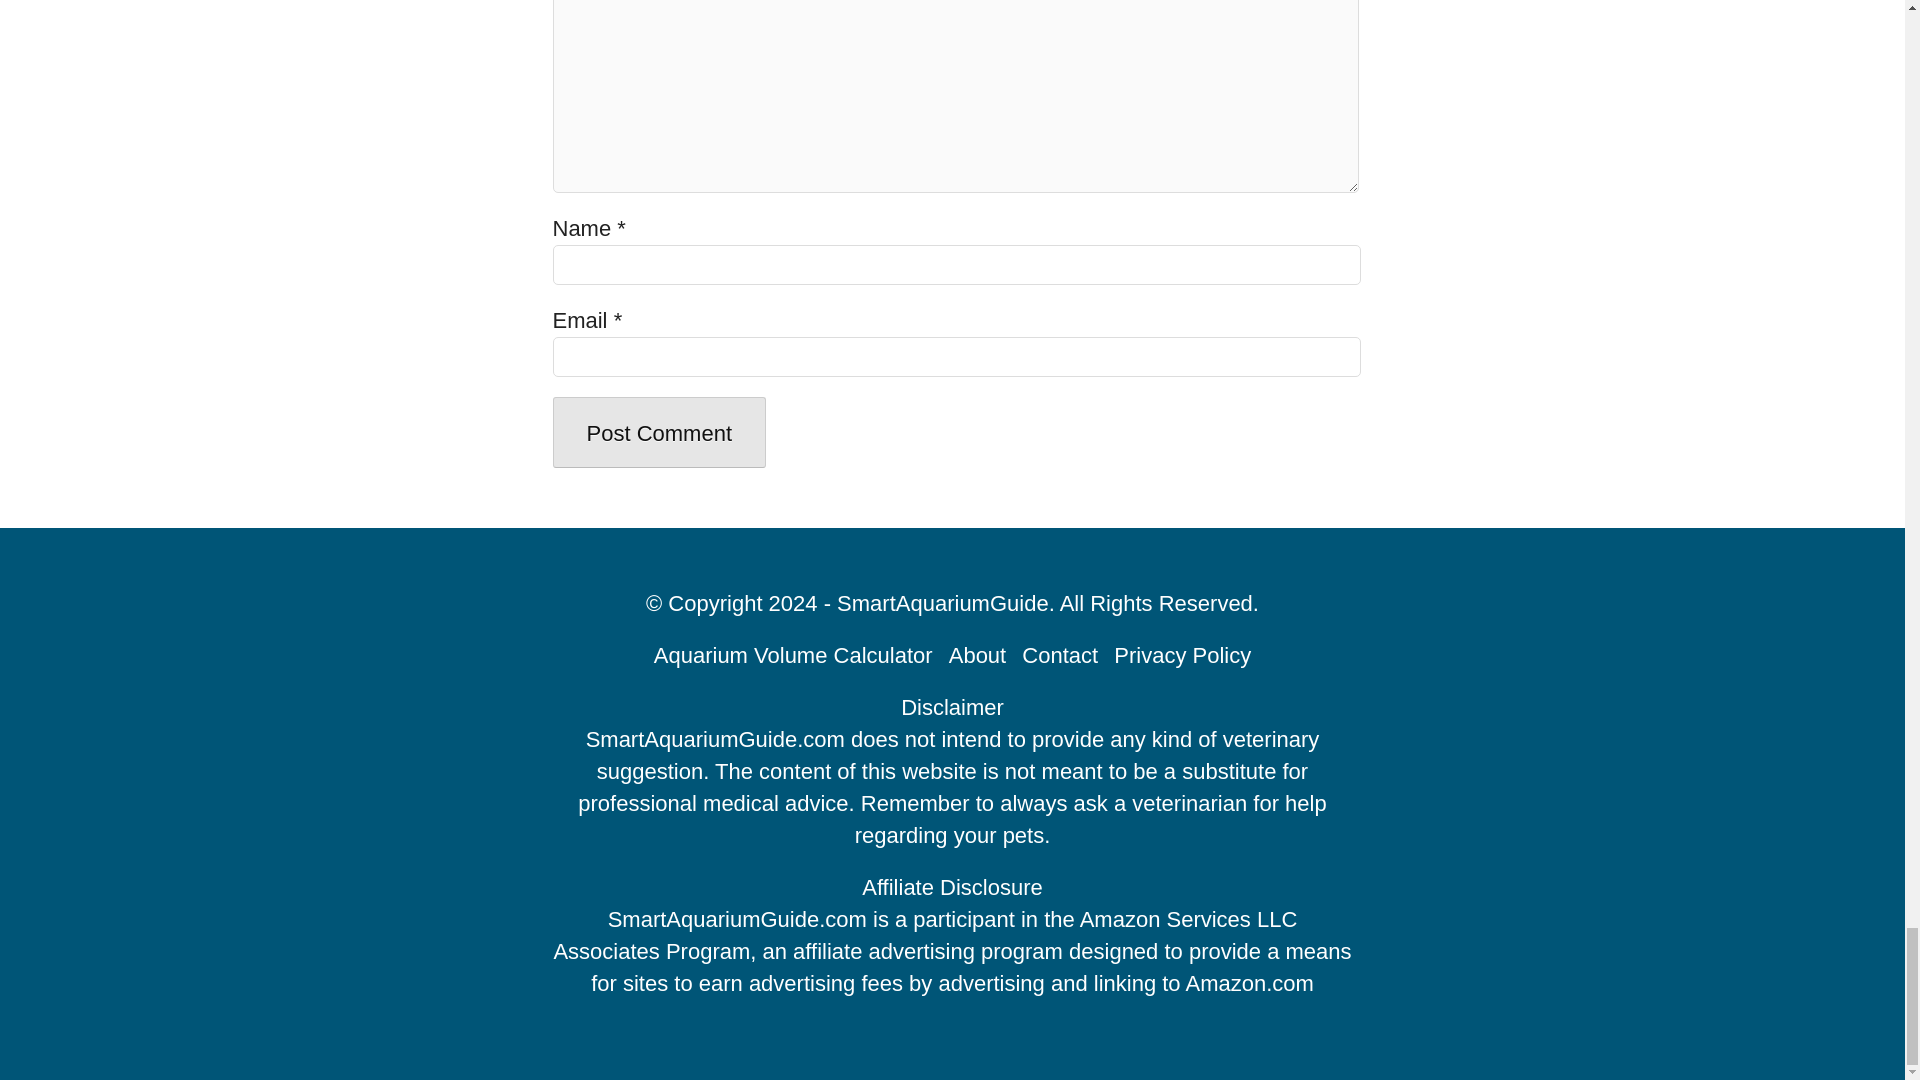 This screenshot has width=1920, height=1080. I want to click on Post Comment, so click(659, 432).